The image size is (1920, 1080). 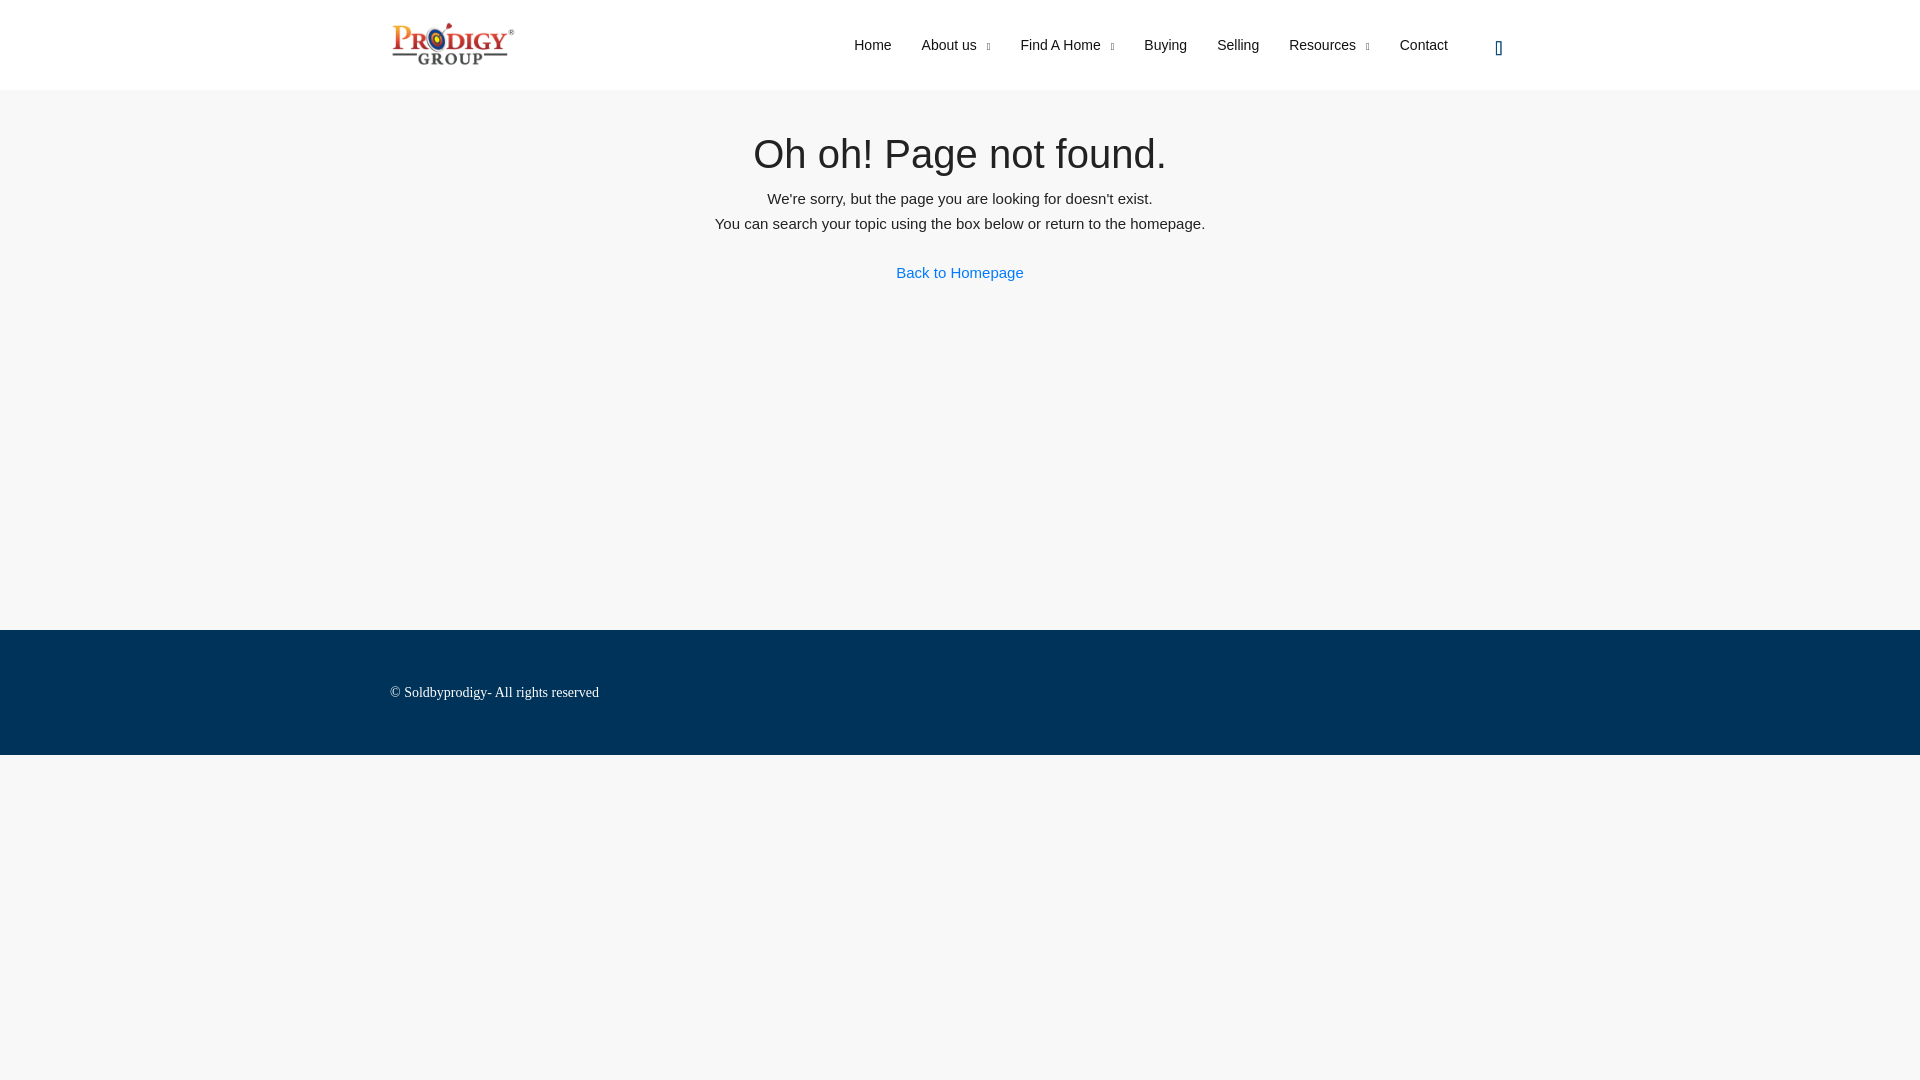 What do you see at coordinates (956, 46) in the screenshot?
I see `About us` at bounding box center [956, 46].